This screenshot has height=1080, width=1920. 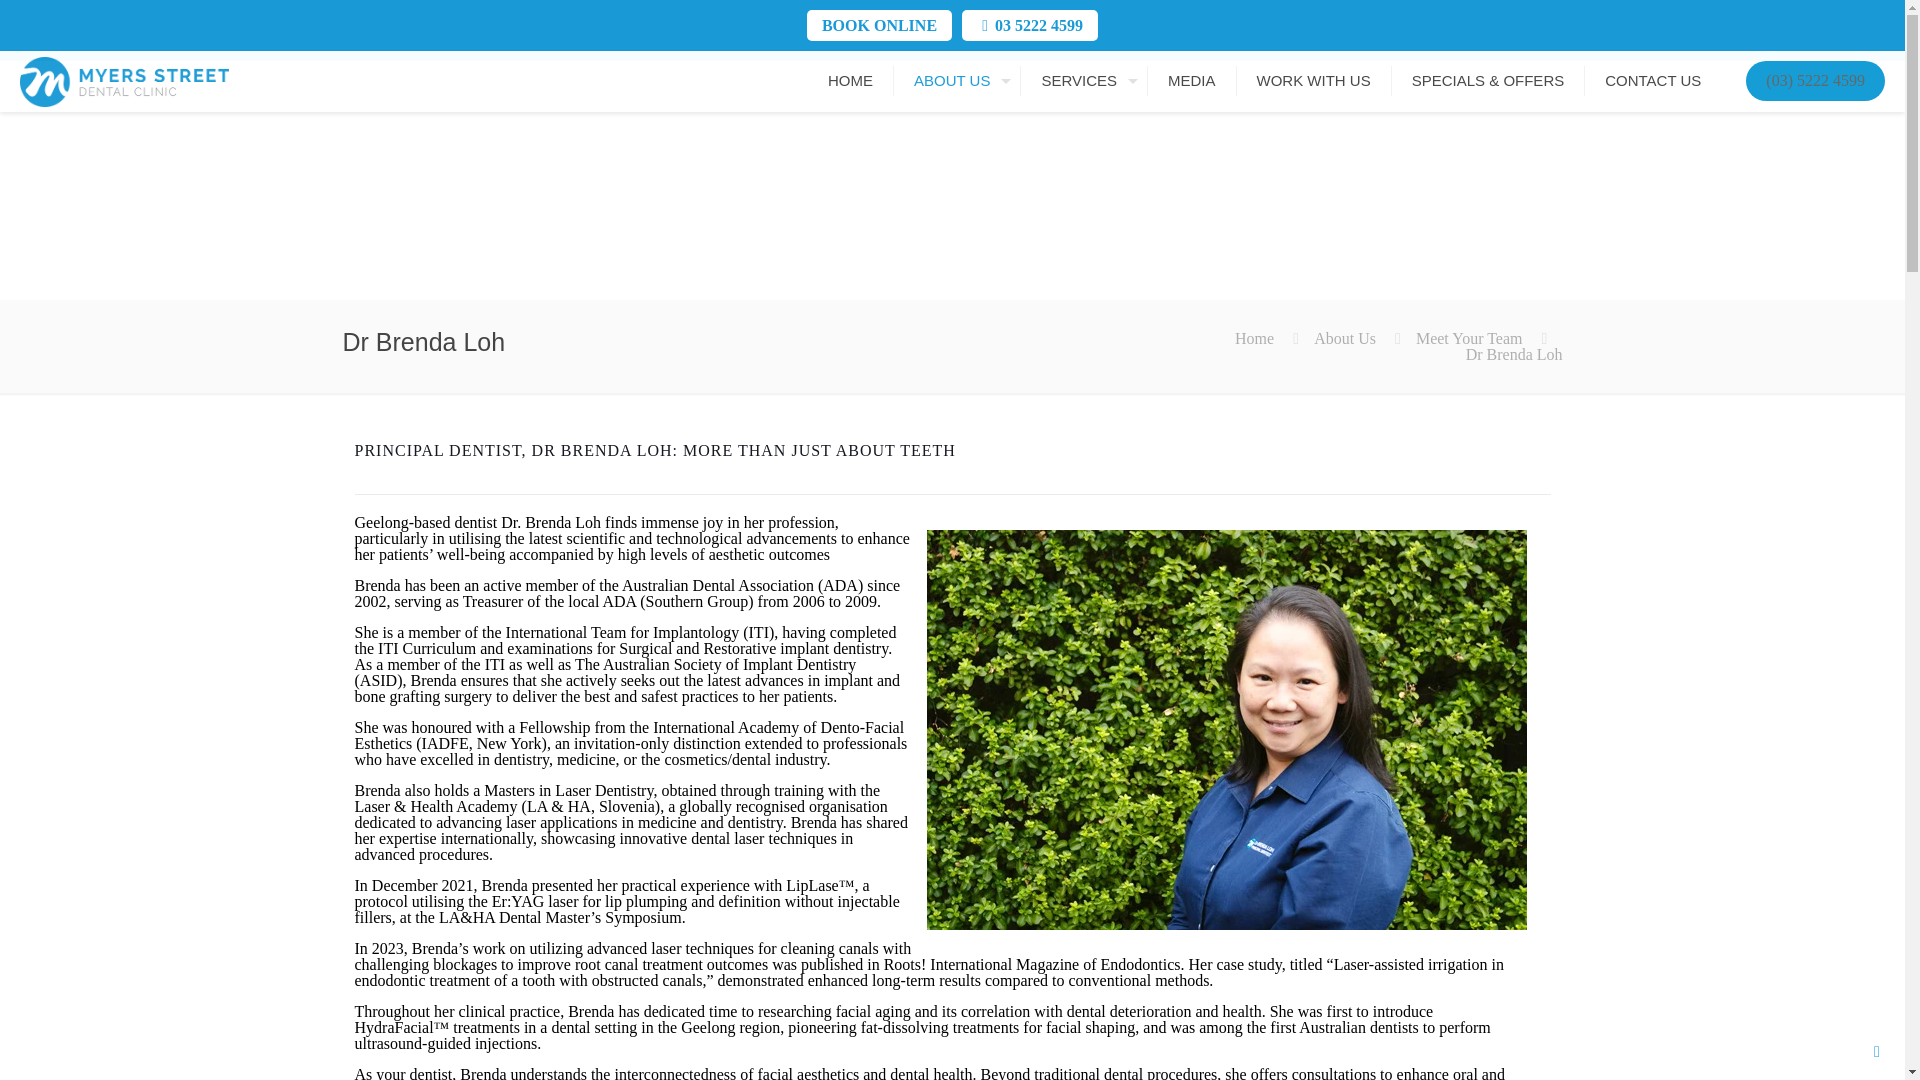 I want to click on ABOUT US, so click(x=958, y=80).